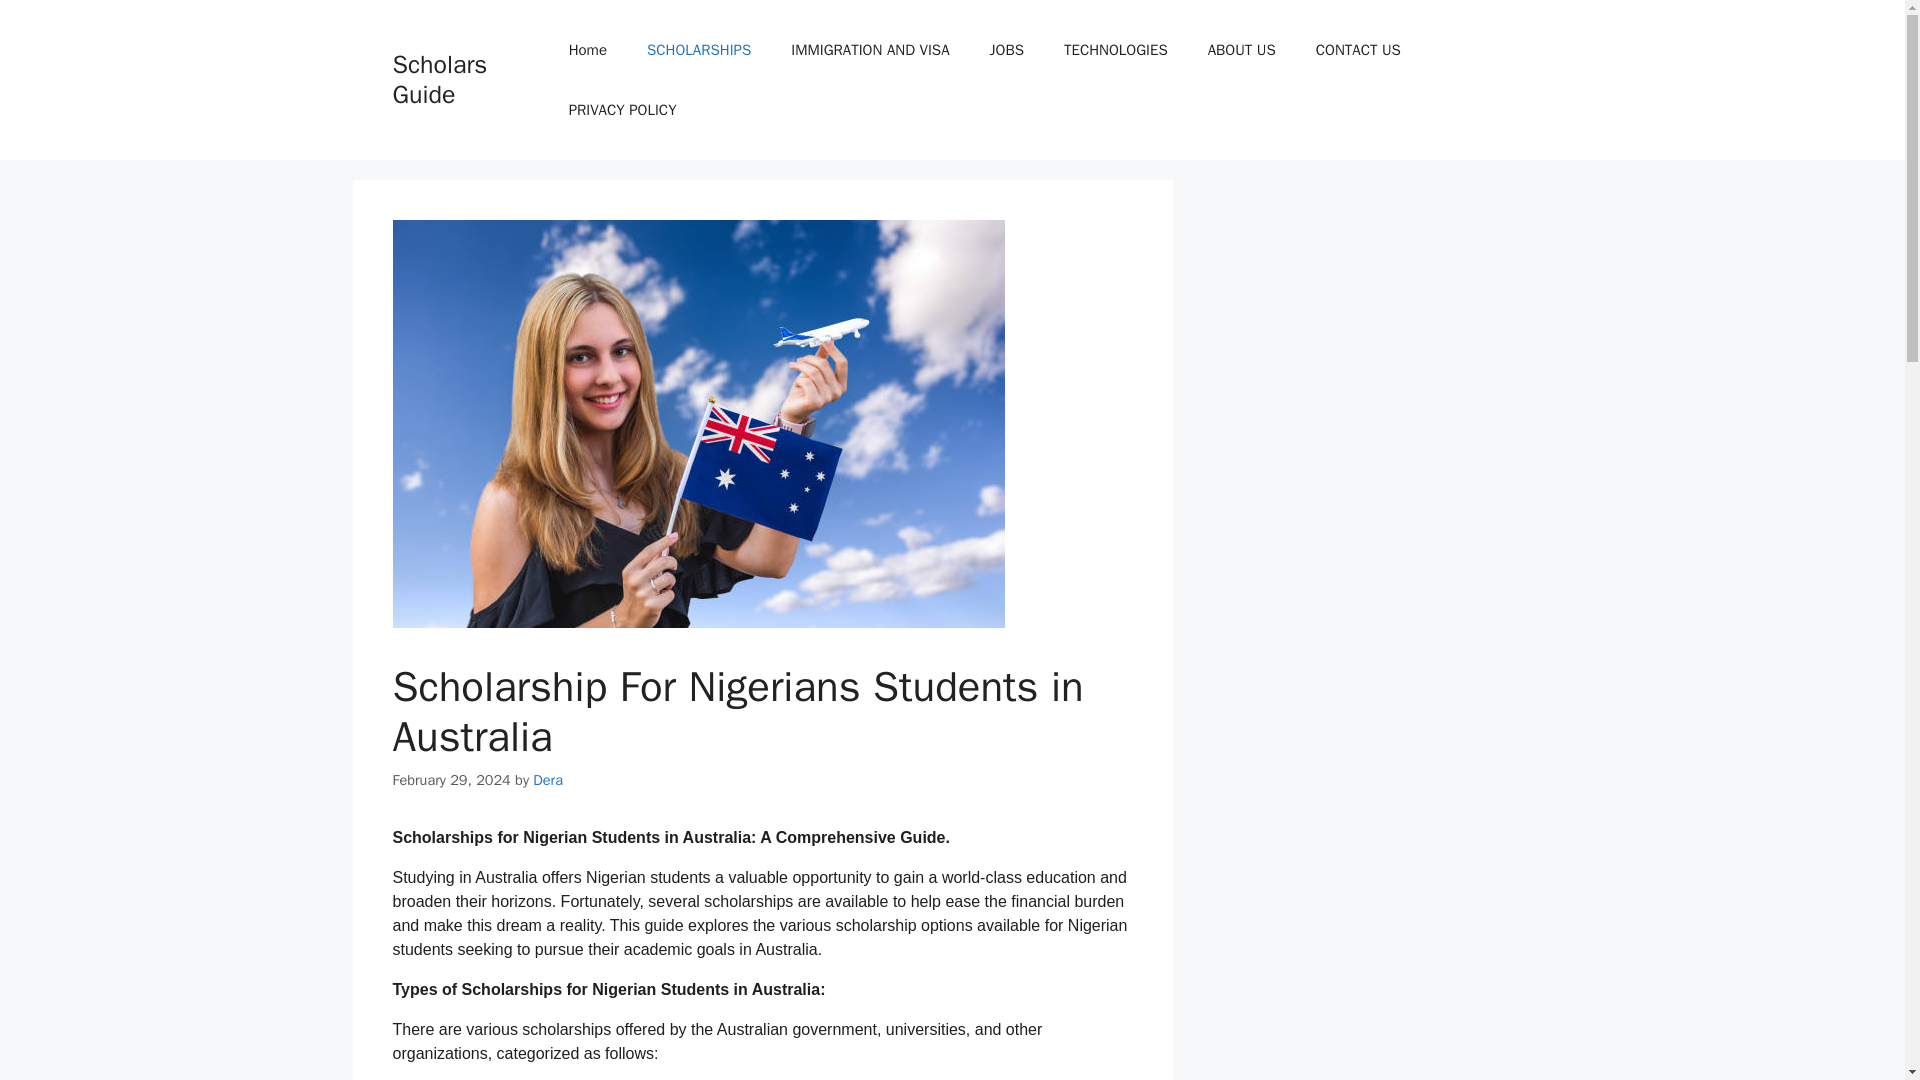  Describe the element at coordinates (1006, 50) in the screenshot. I see `JOBS` at that location.